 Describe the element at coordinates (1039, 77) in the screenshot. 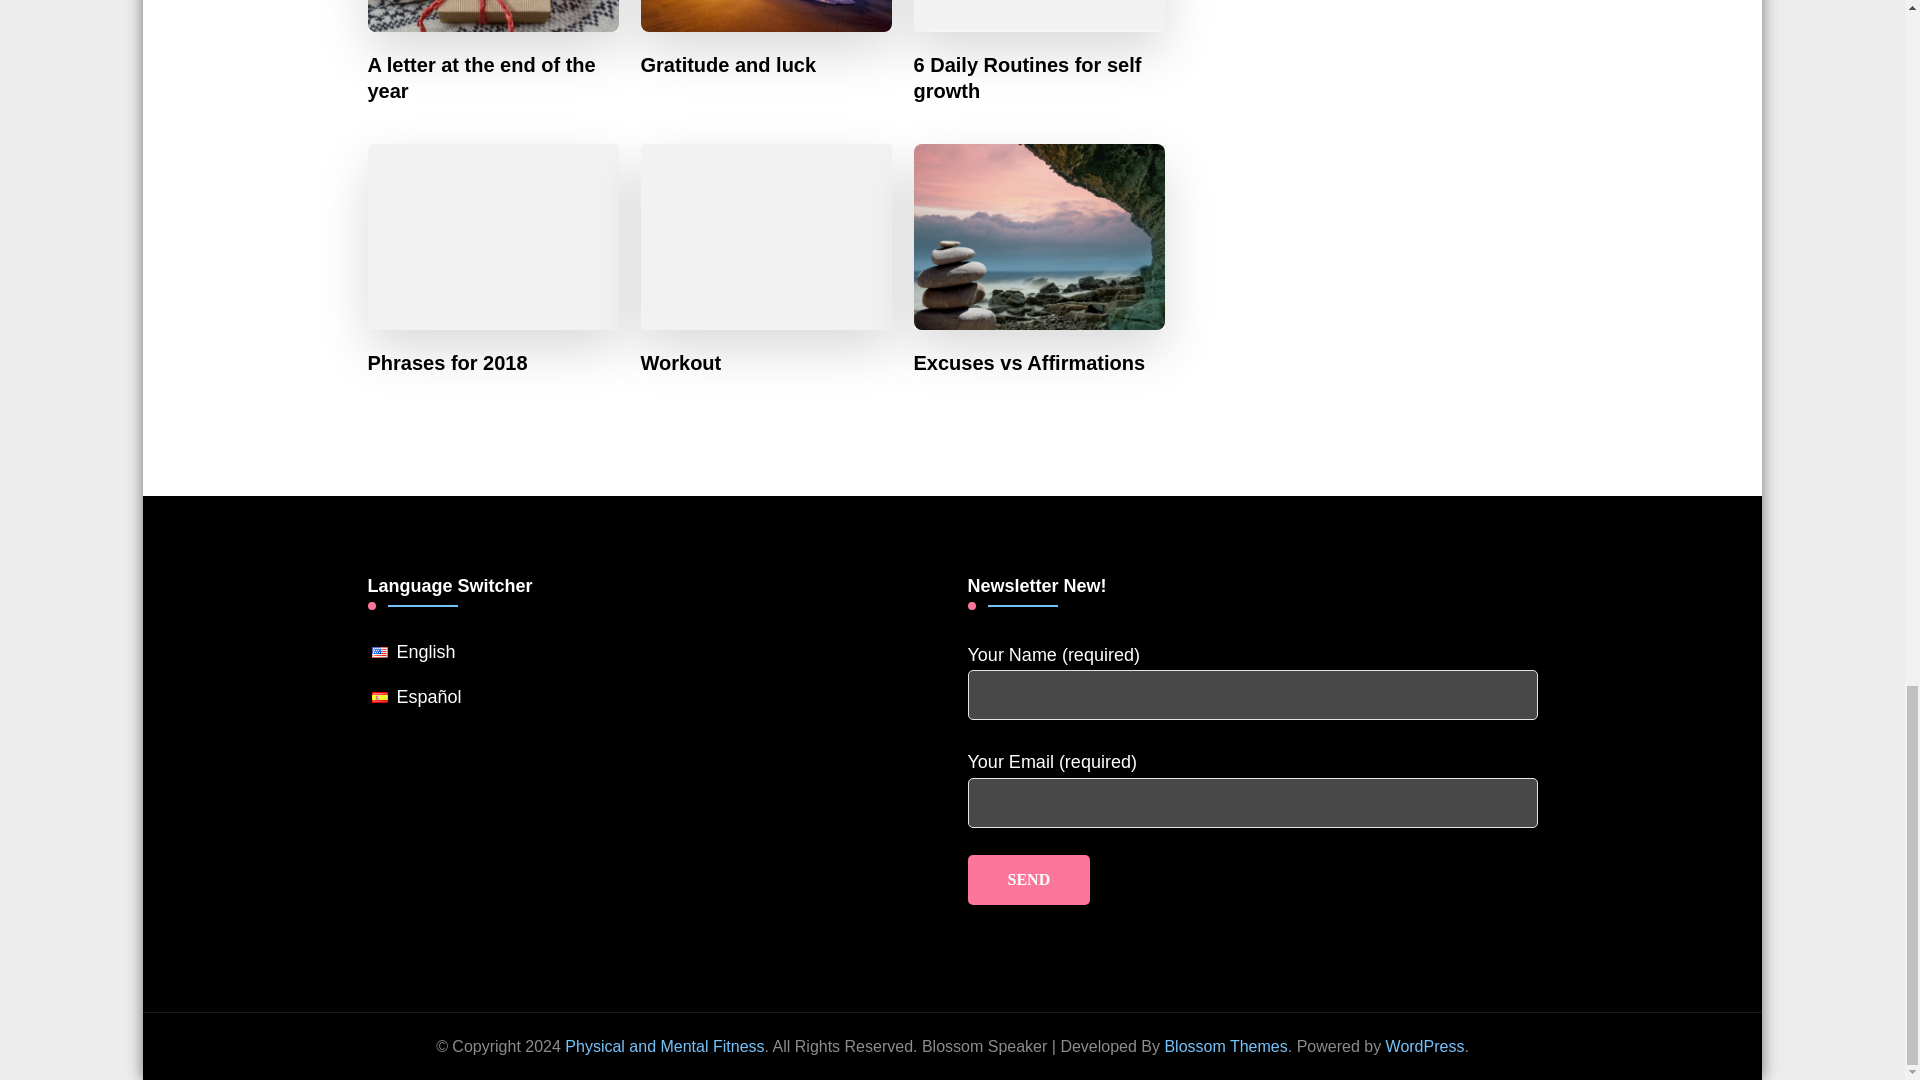

I see `6 Daily Routines for self growth` at that location.